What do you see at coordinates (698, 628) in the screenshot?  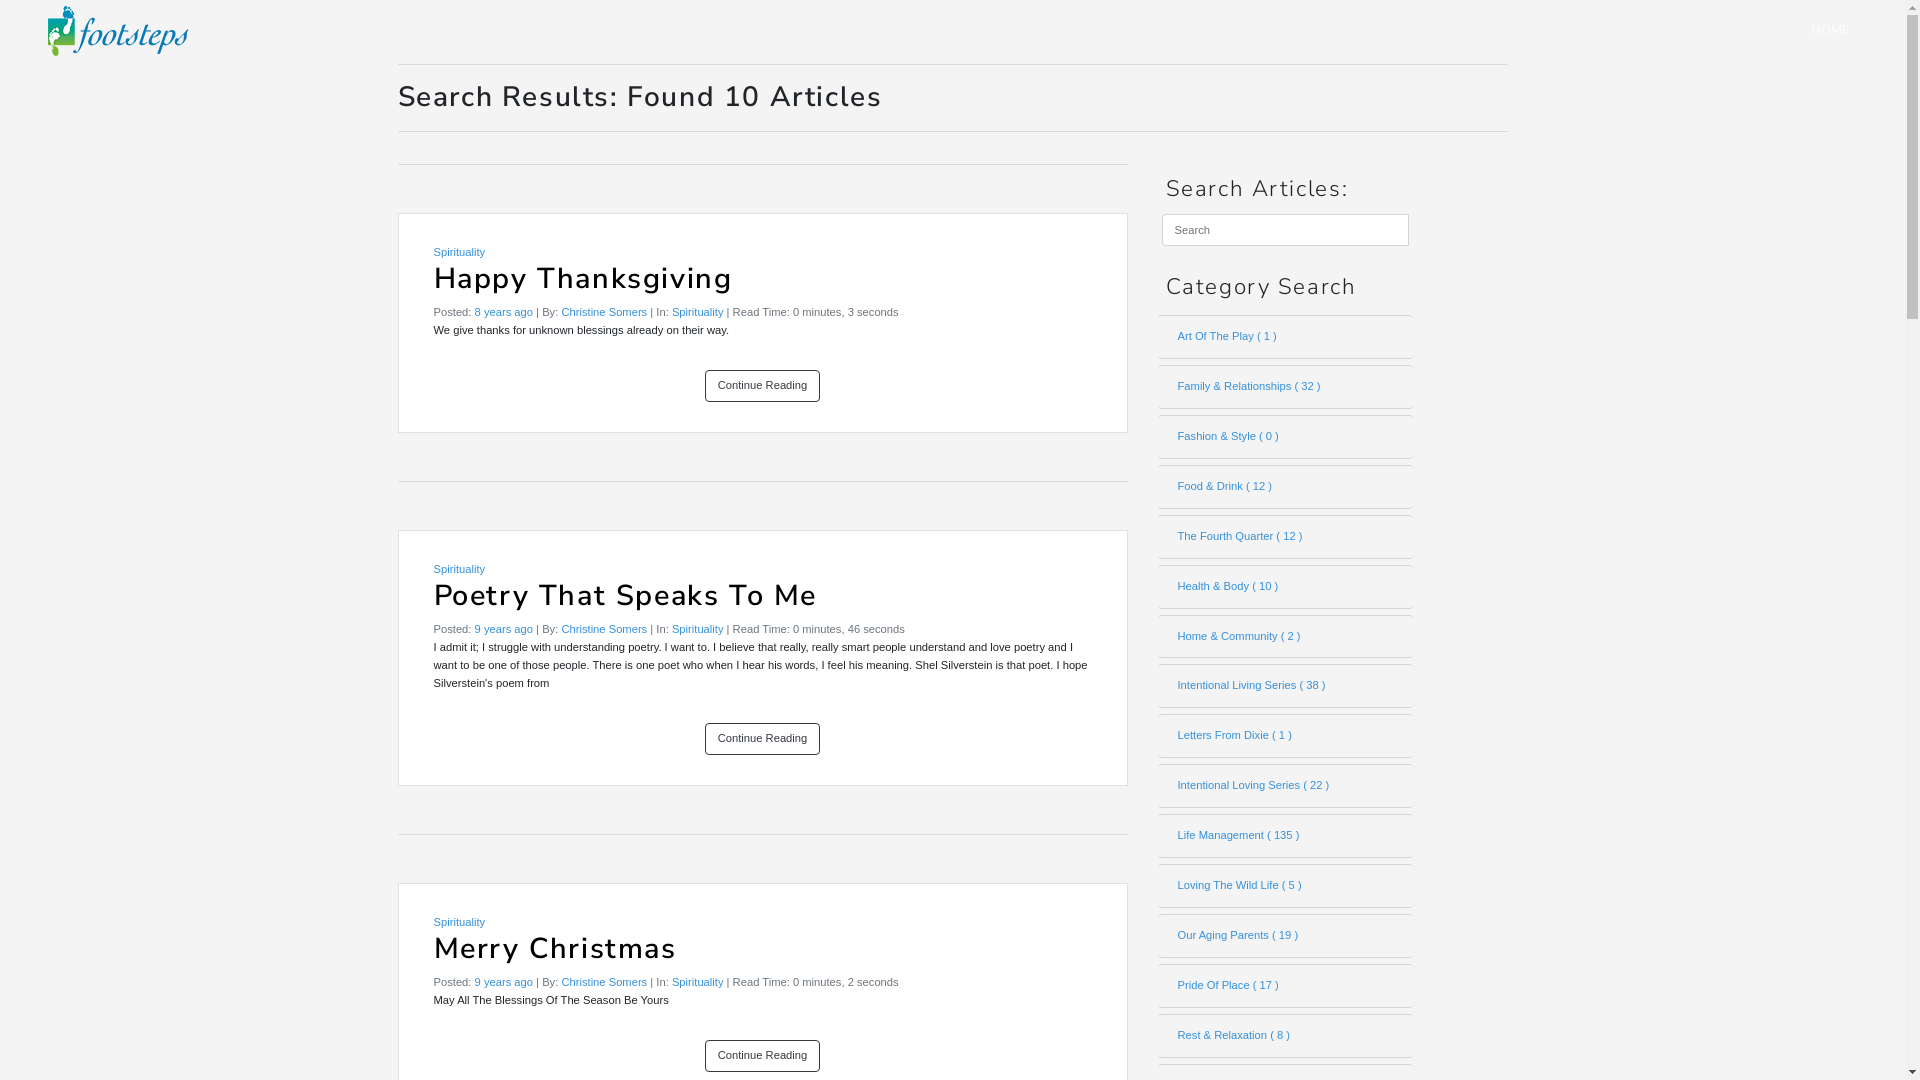 I see `Spirituality` at bounding box center [698, 628].